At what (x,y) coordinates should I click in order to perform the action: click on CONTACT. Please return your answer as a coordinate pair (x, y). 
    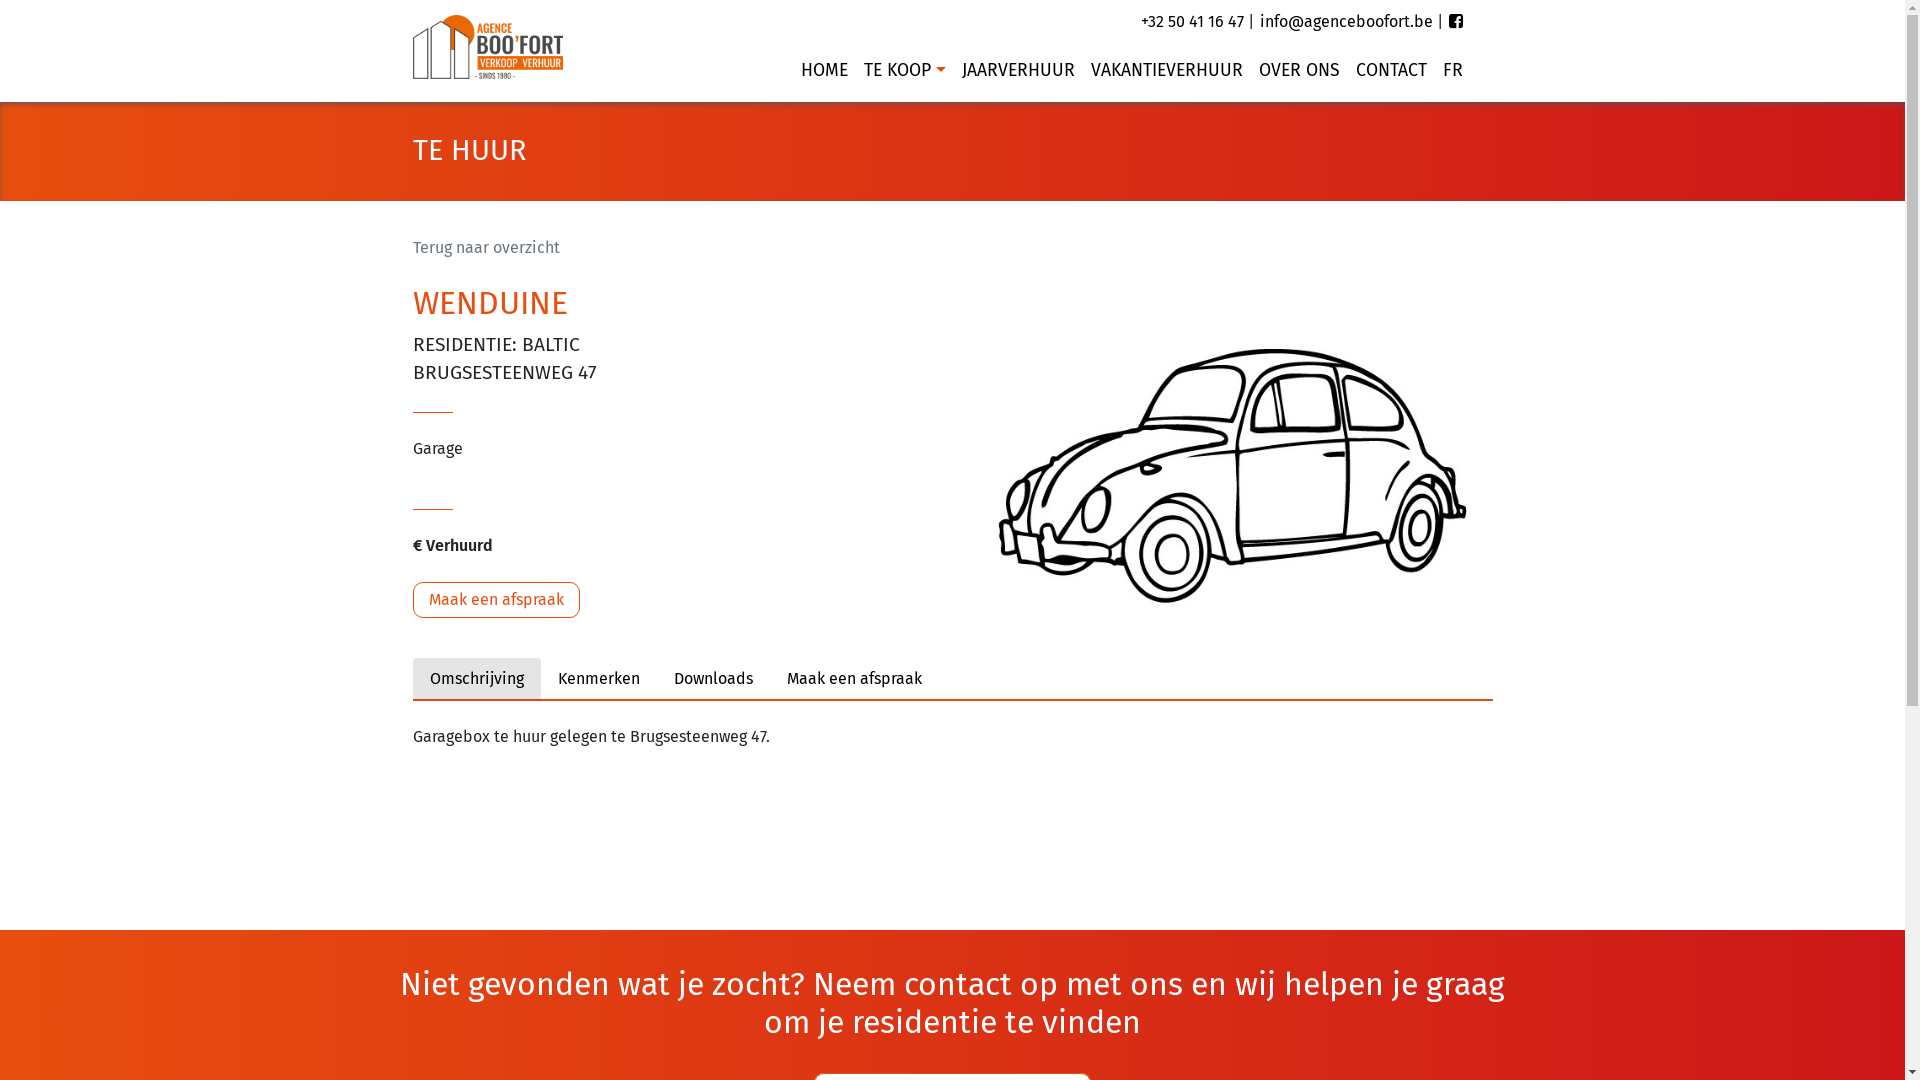
    Looking at the image, I should click on (1392, 71).